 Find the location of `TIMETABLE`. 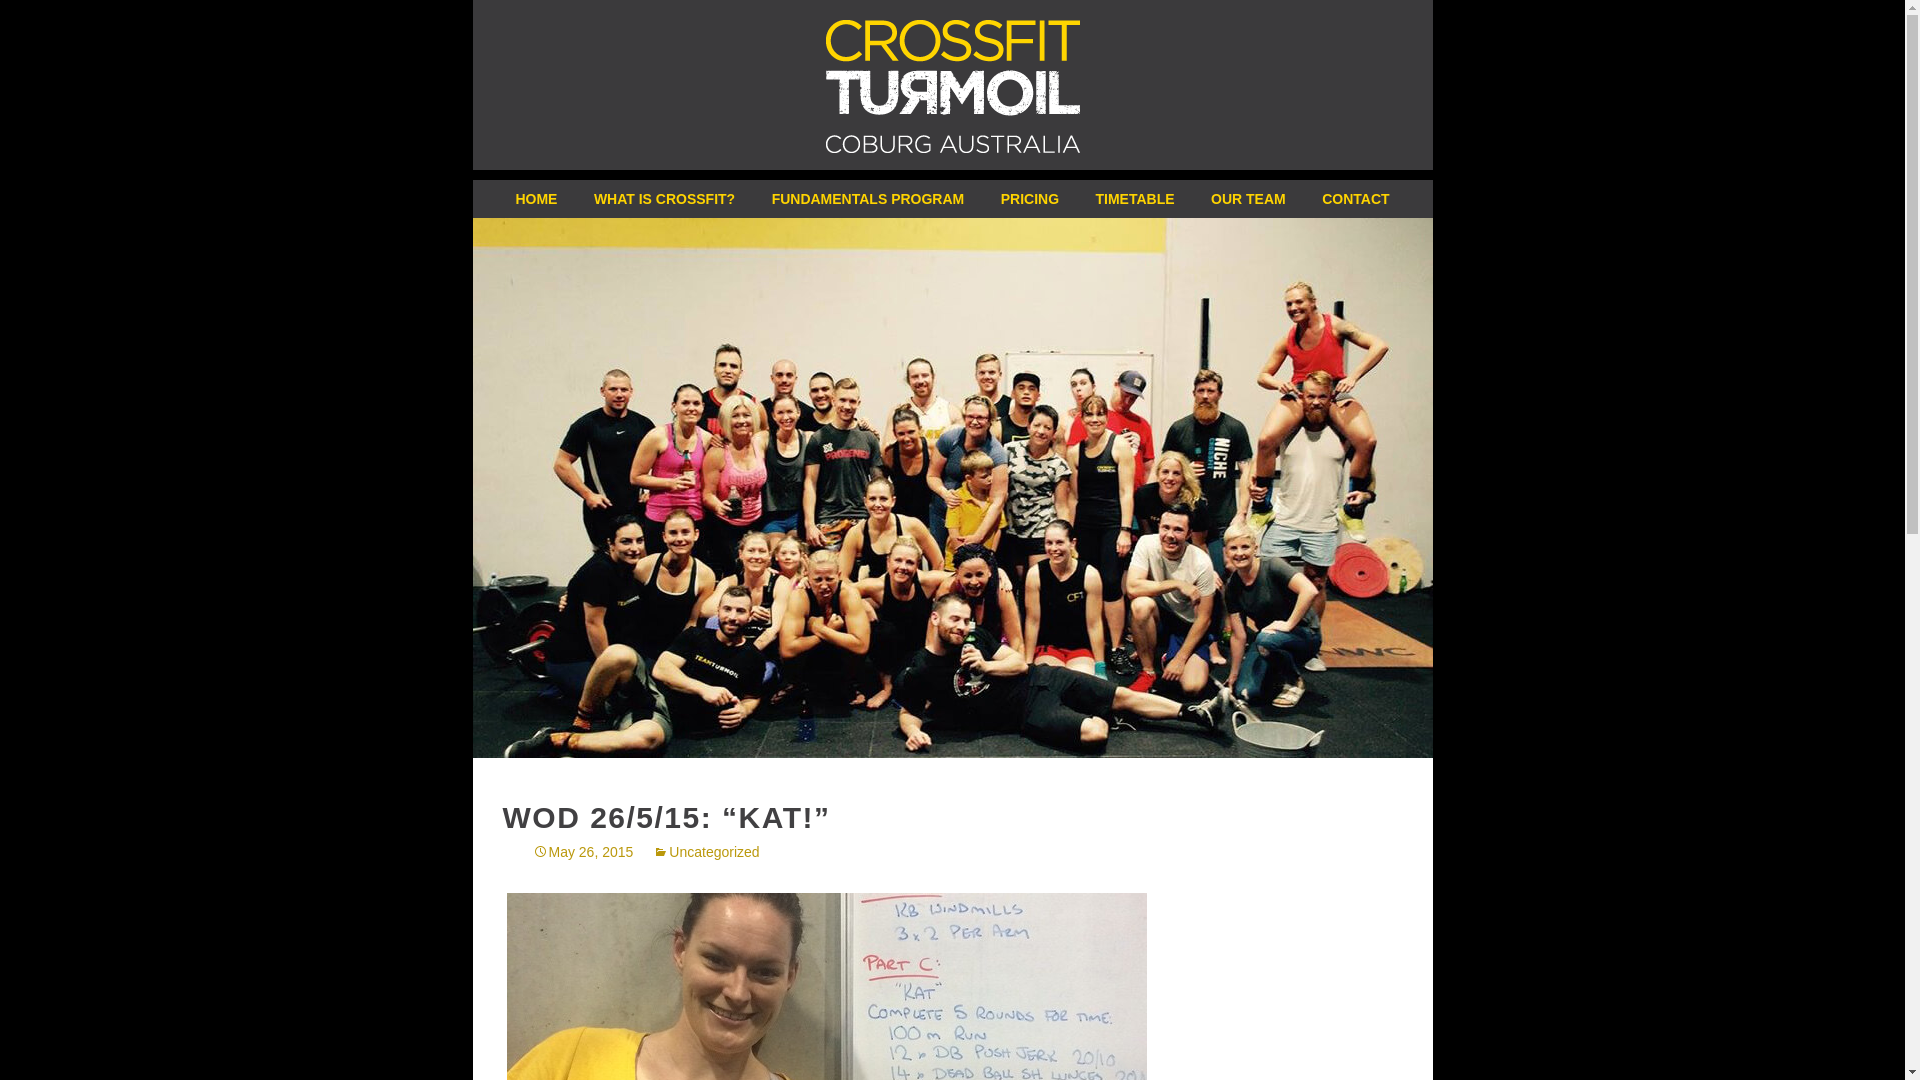

TIMETABLE is located at coordinates (1136, 199).